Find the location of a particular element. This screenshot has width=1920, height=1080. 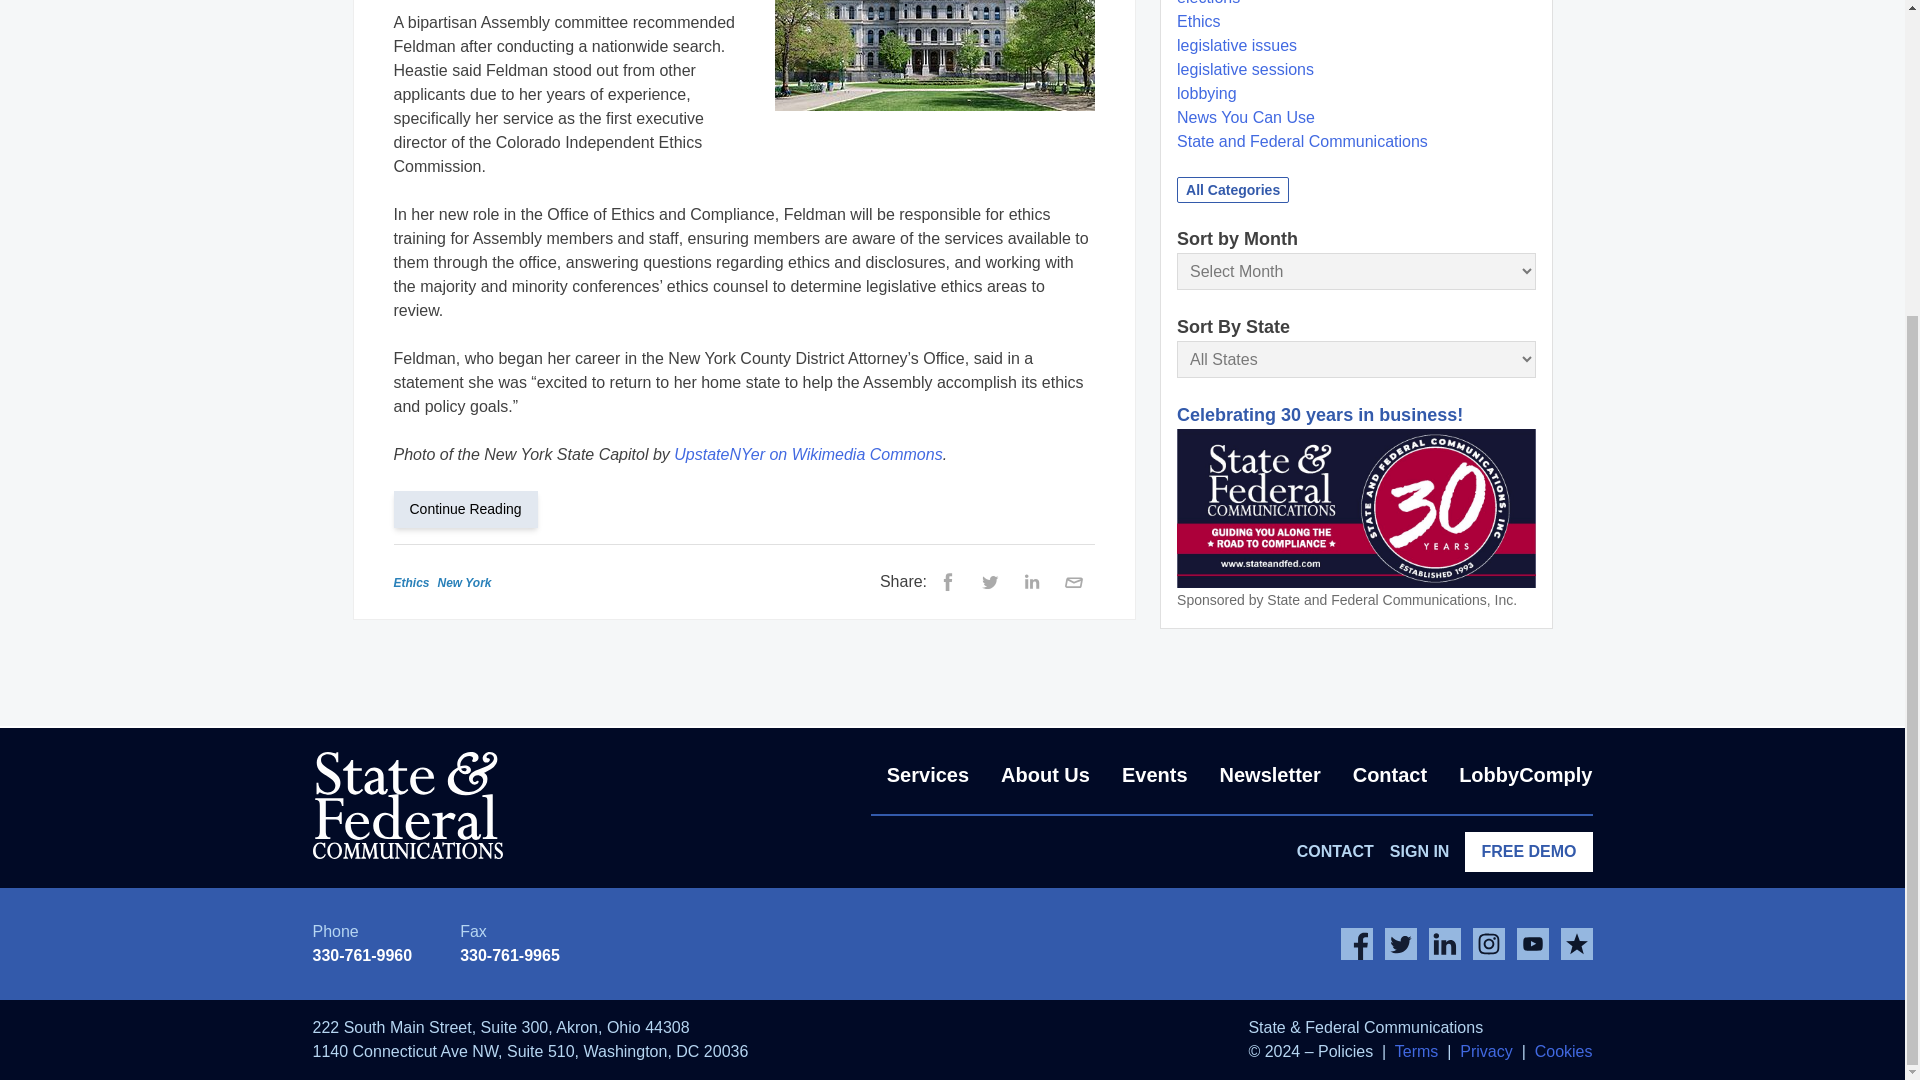

UpstateNYer on Wikimedia Commons is located at coordinates (808, 454).